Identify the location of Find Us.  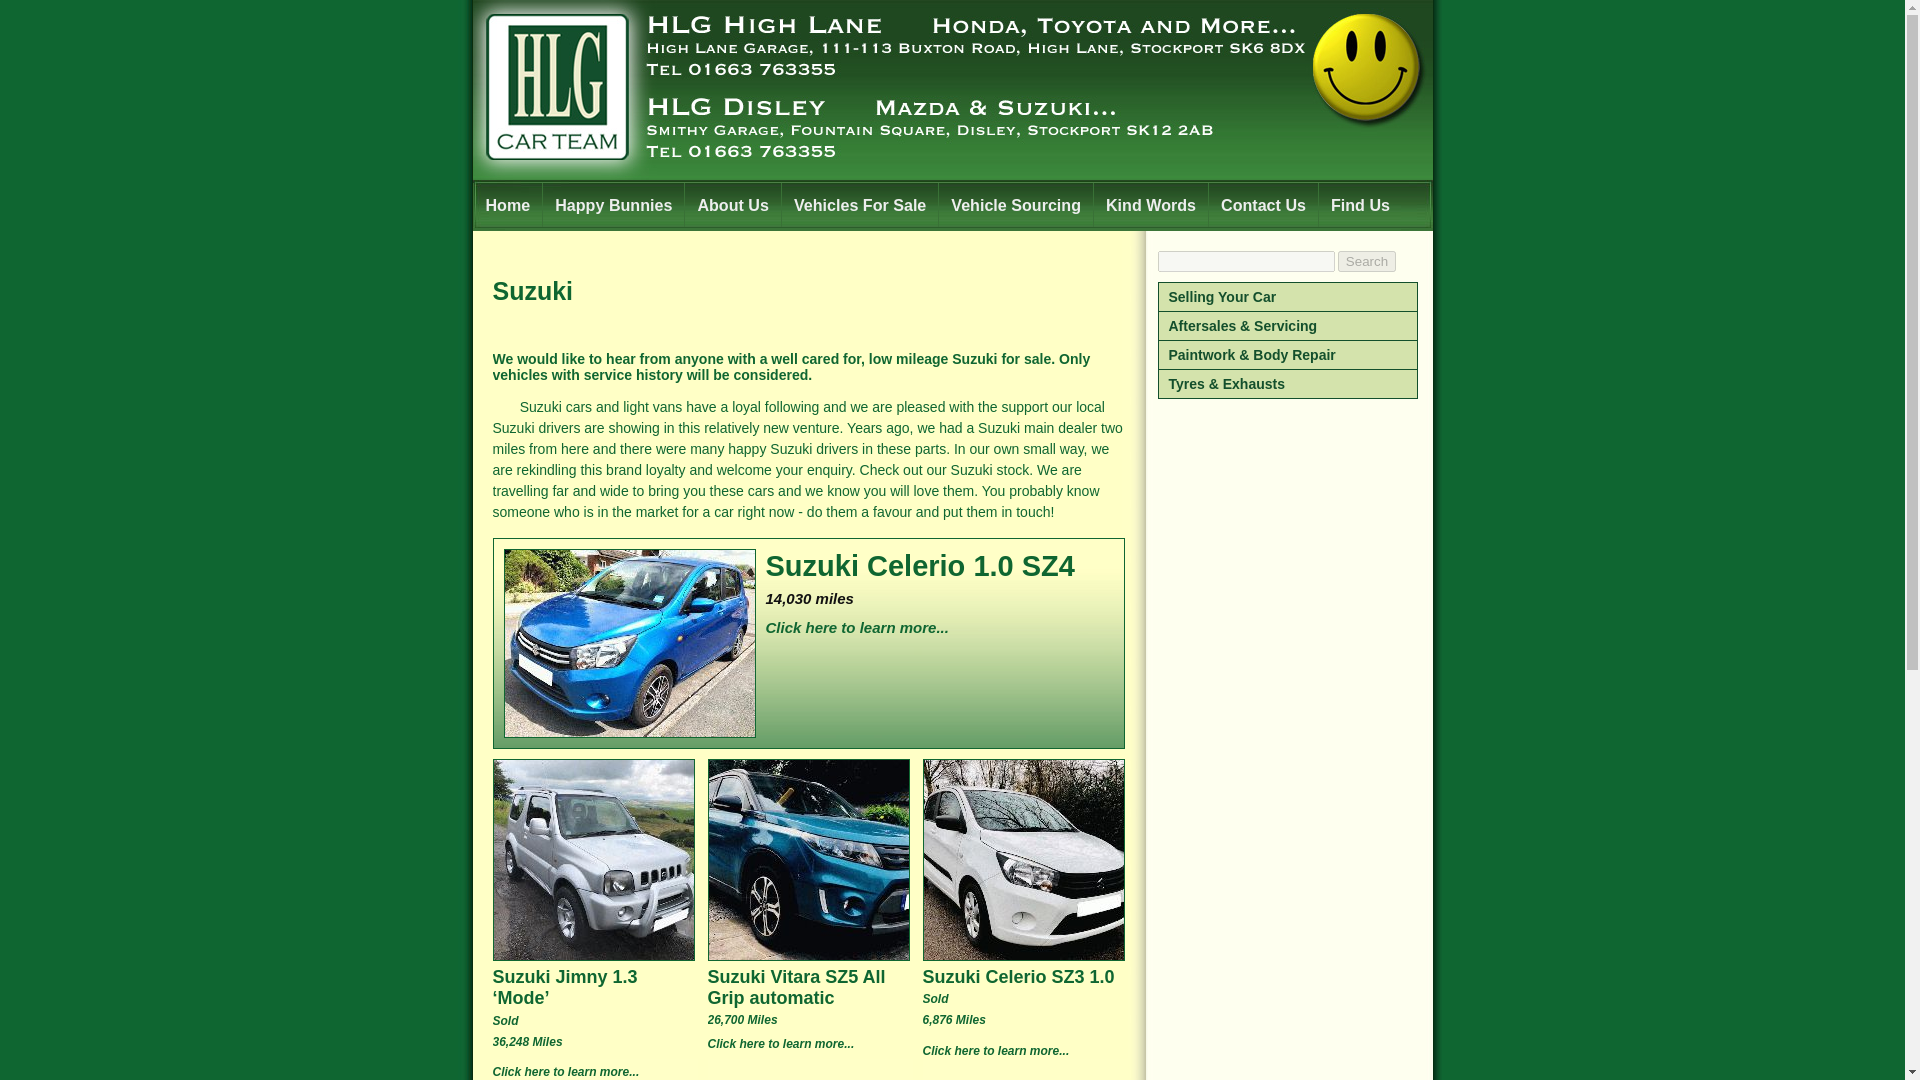
(1359, 204).